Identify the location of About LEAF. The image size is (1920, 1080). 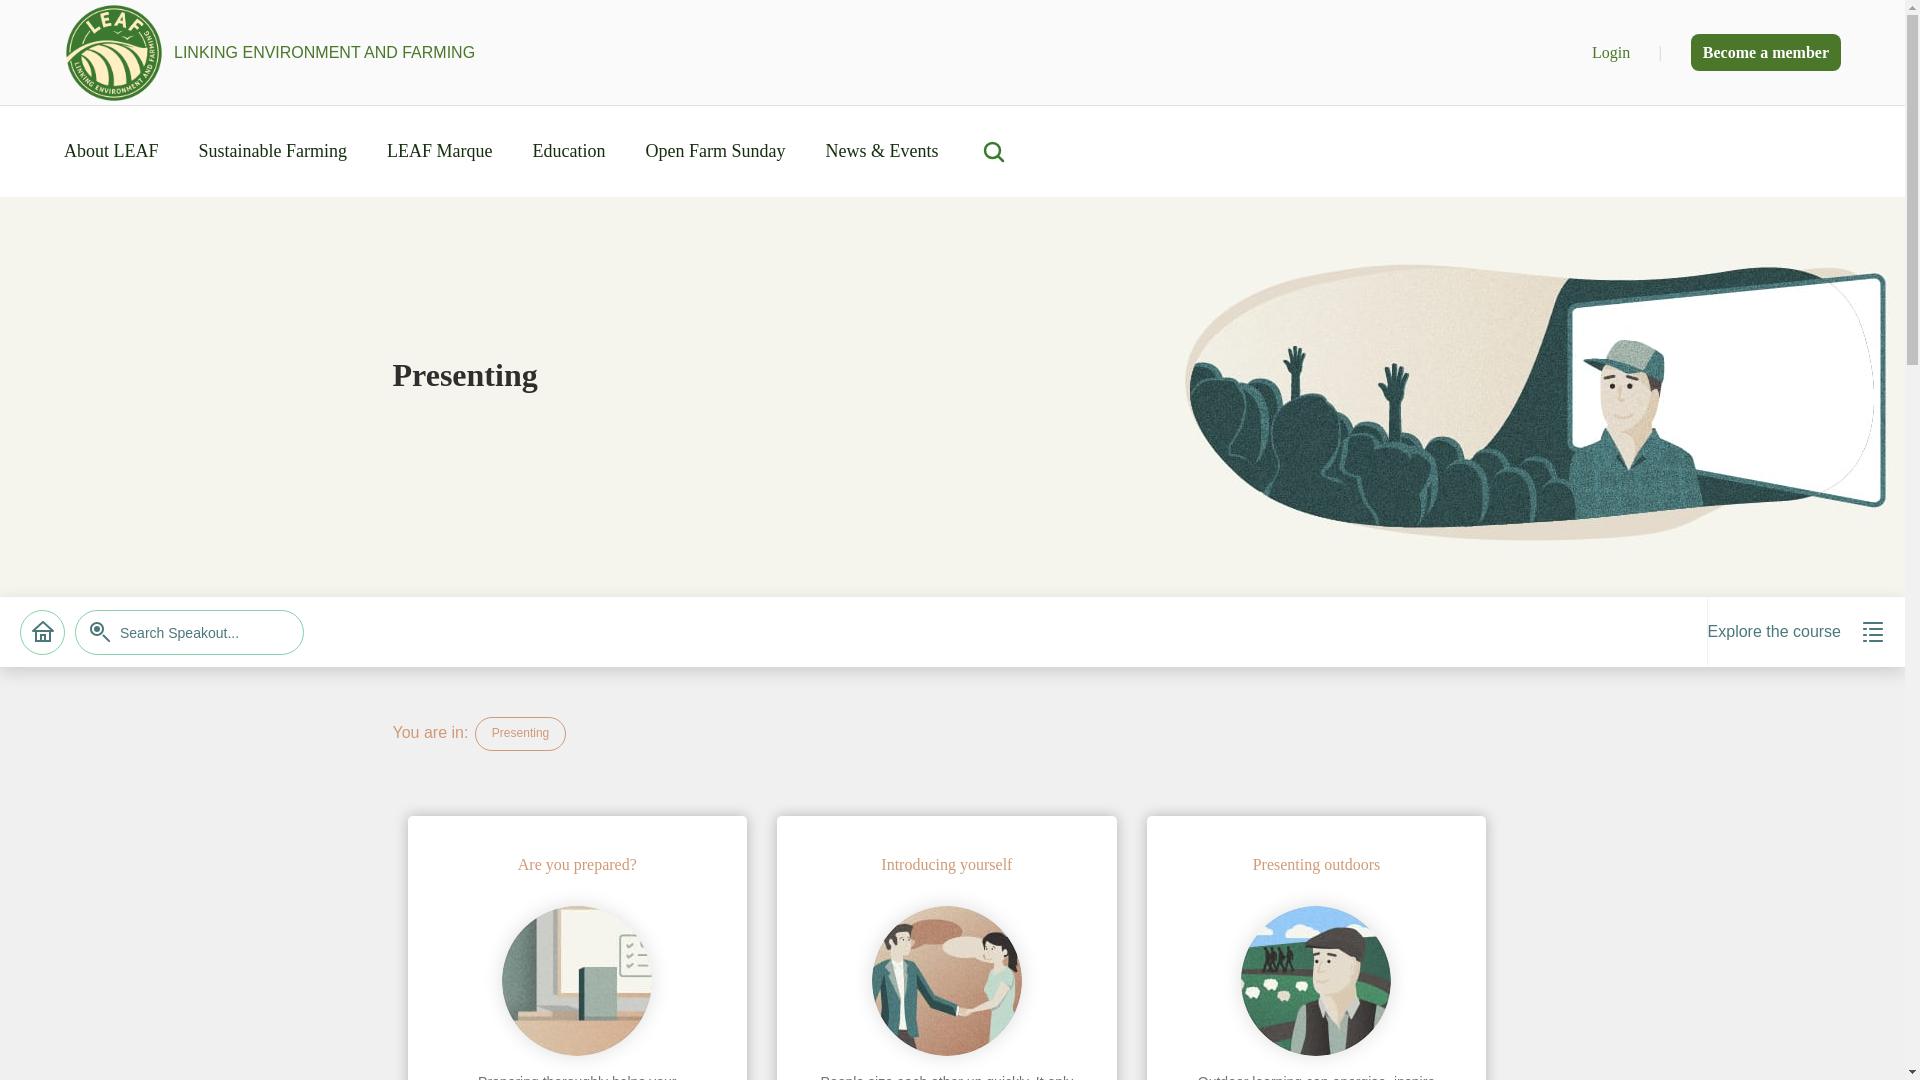
(111, 150).